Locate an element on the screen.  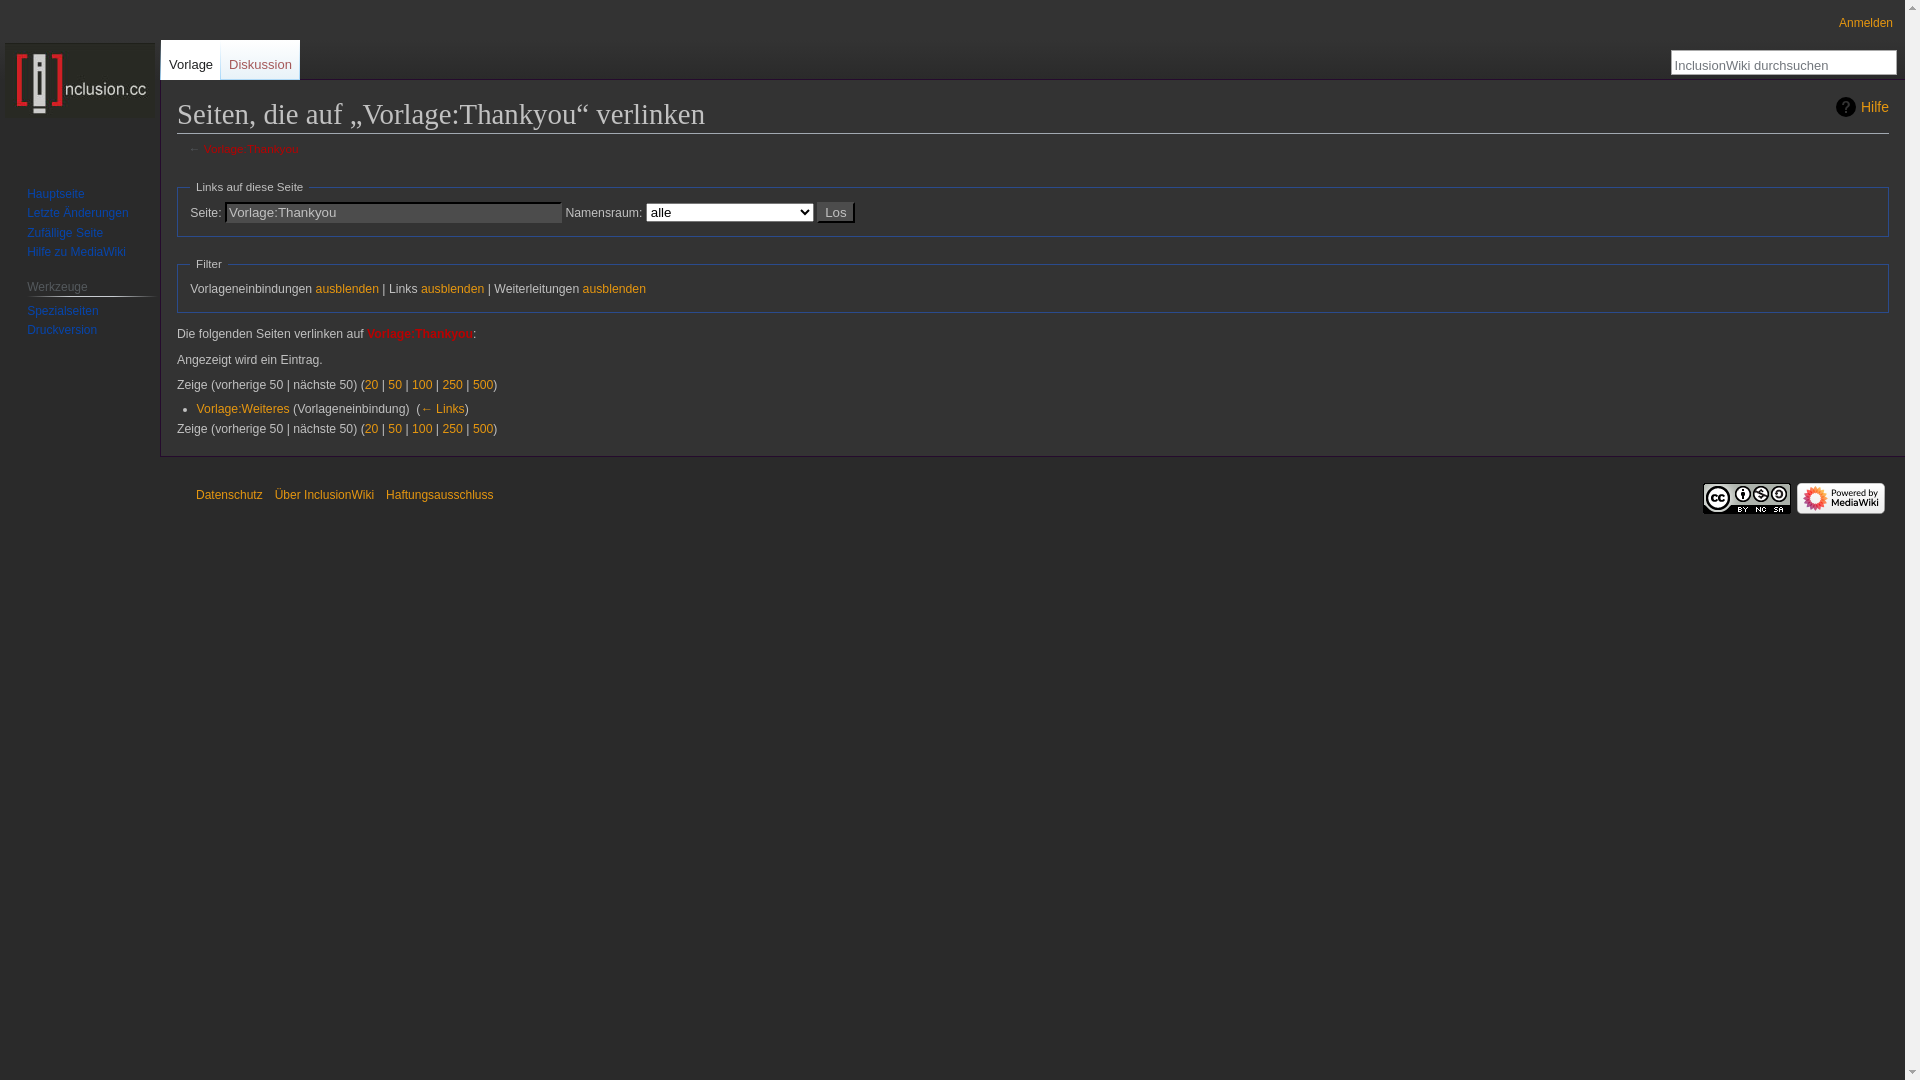
Druckversion is located at coordinates (62, 330).